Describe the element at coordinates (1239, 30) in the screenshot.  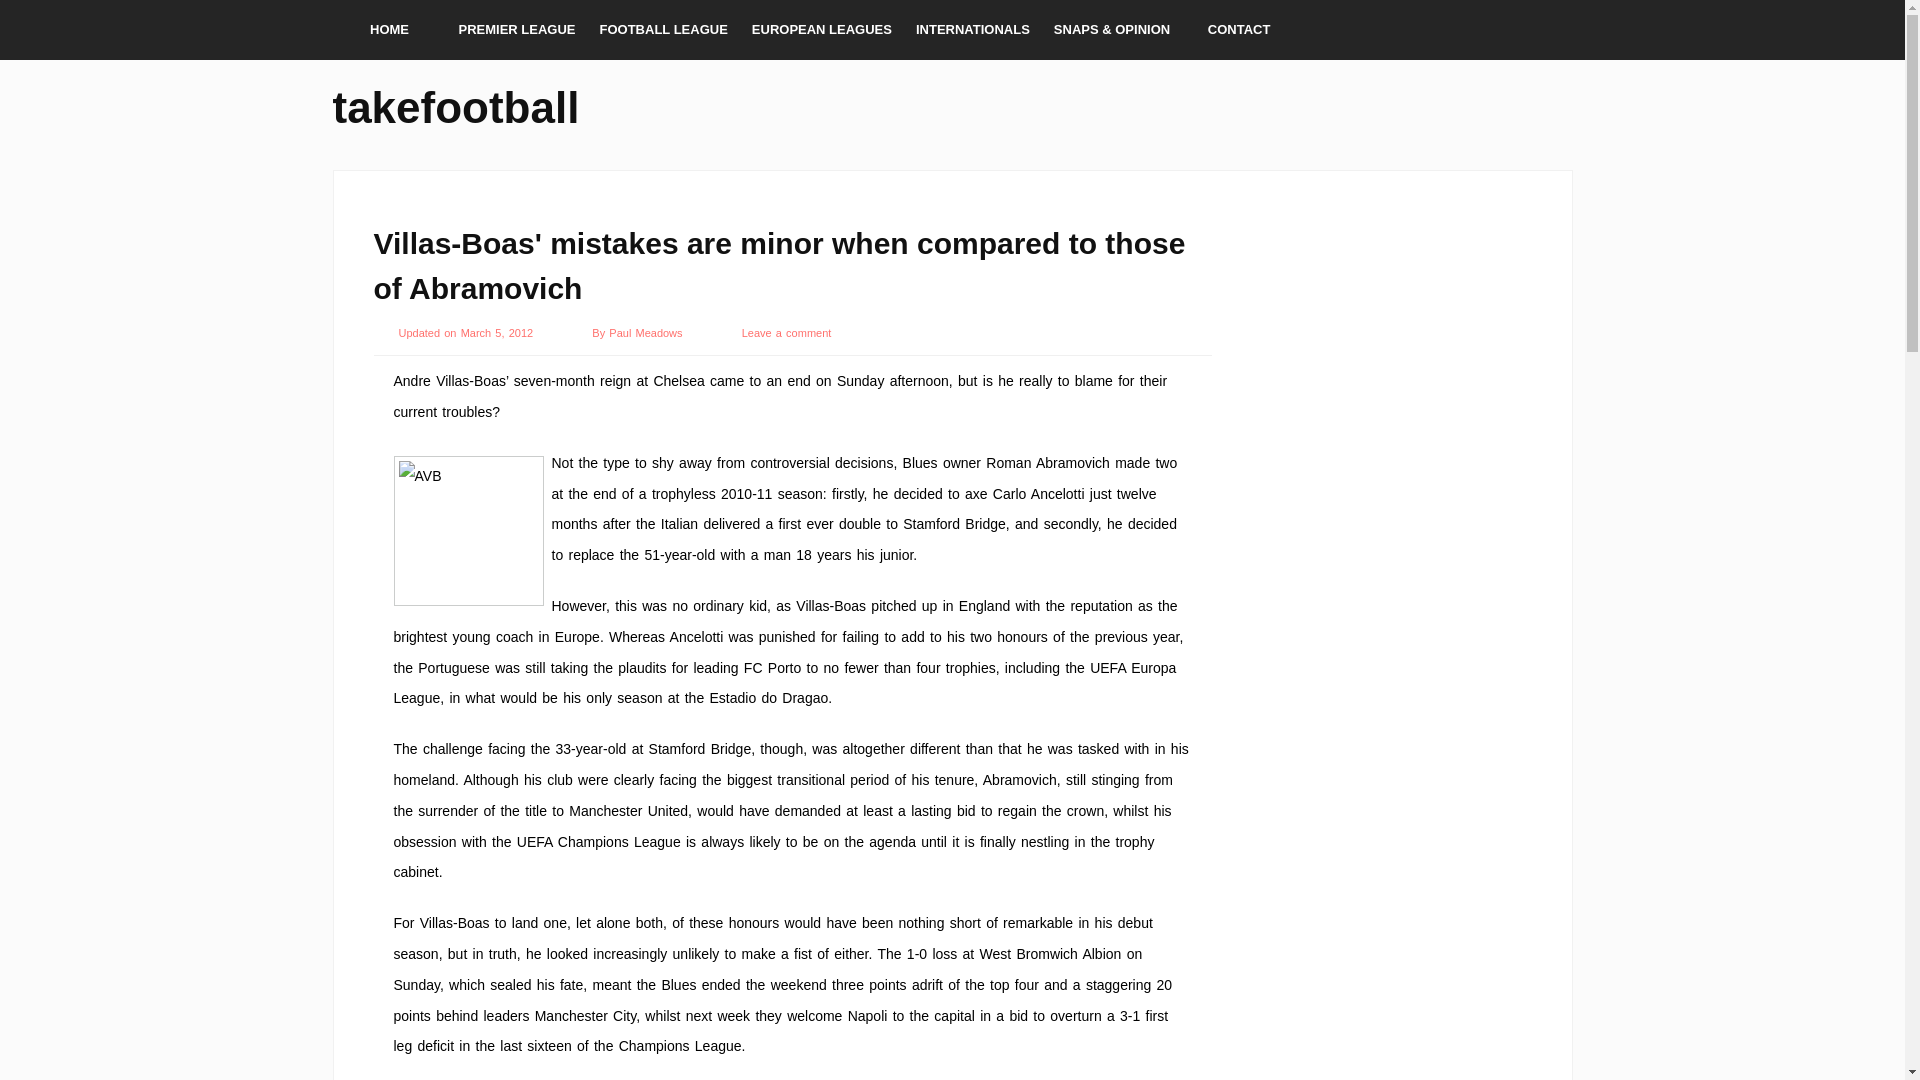
I see `CONTACT` at that location.